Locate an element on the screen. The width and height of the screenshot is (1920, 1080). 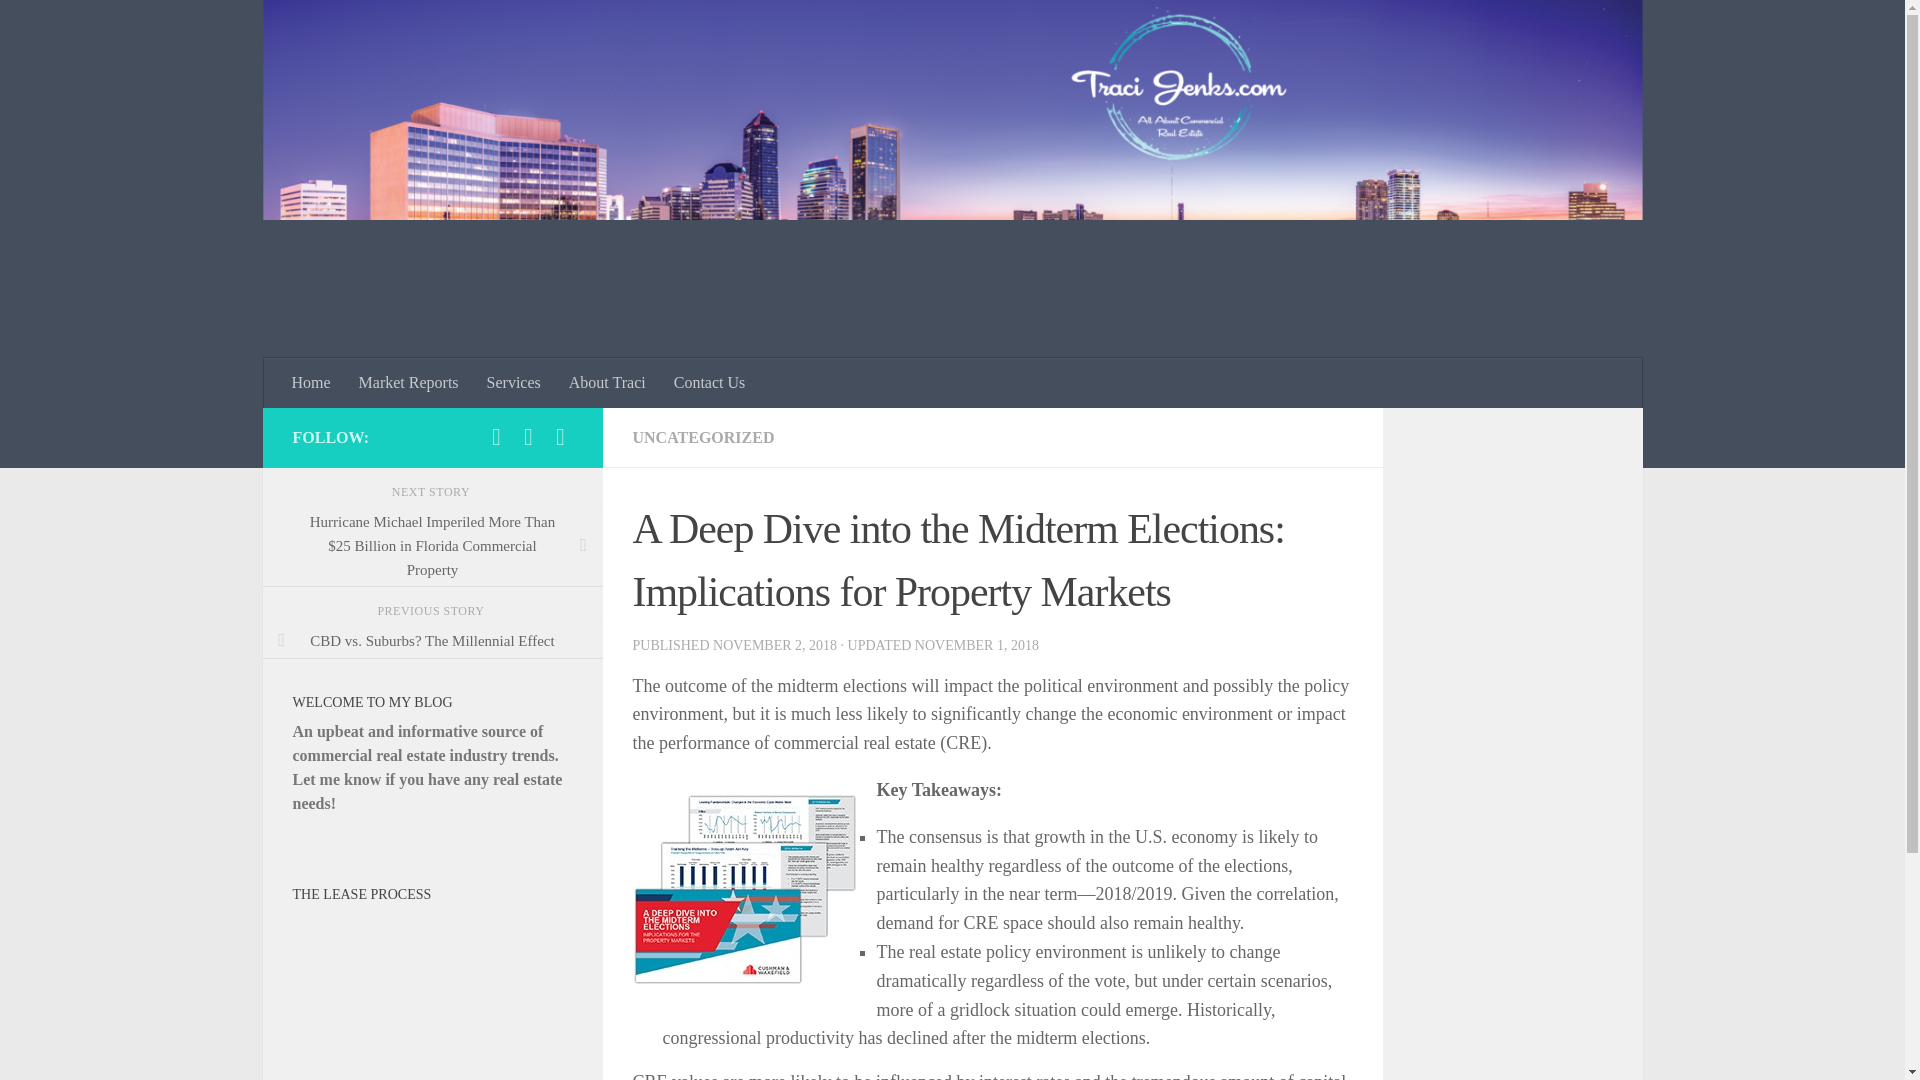
Services is located at coordinates (513, 382).